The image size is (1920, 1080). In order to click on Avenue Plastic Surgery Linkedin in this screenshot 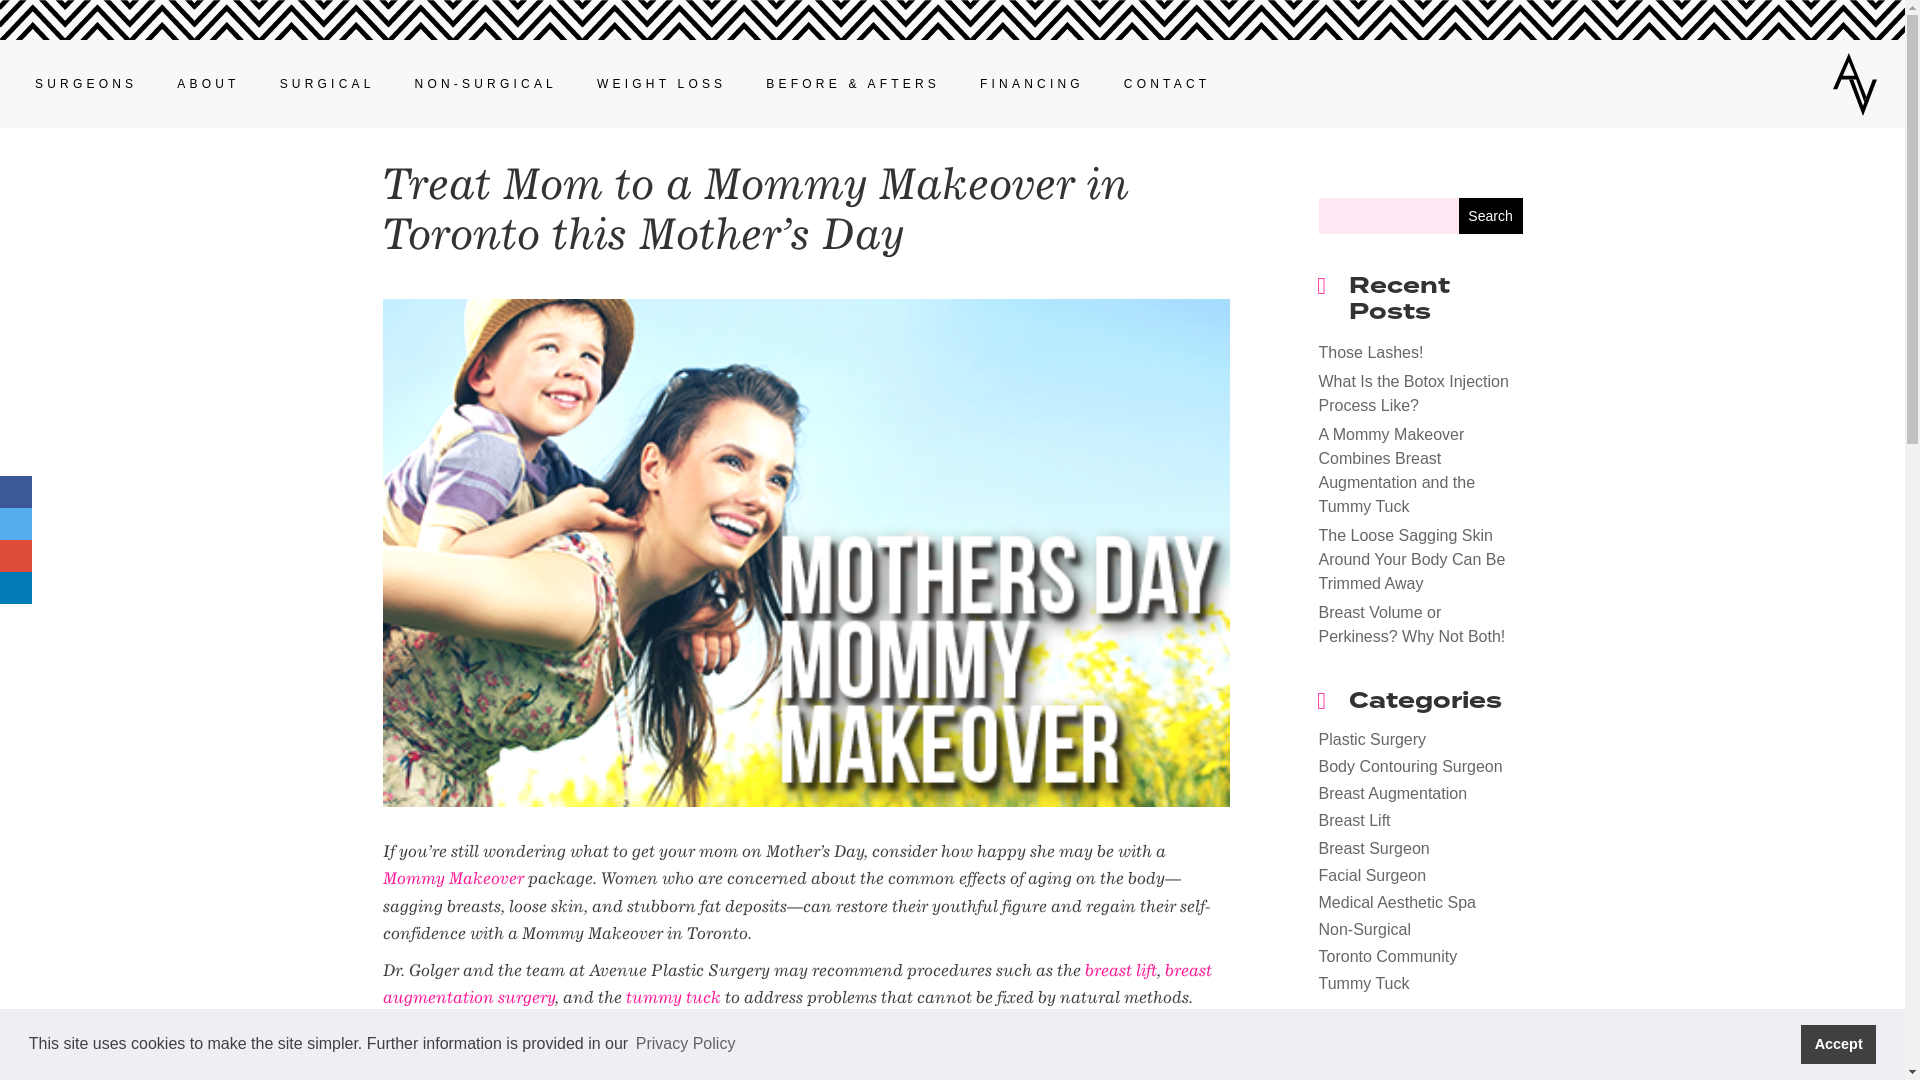, I will do `click(16, 588)`.